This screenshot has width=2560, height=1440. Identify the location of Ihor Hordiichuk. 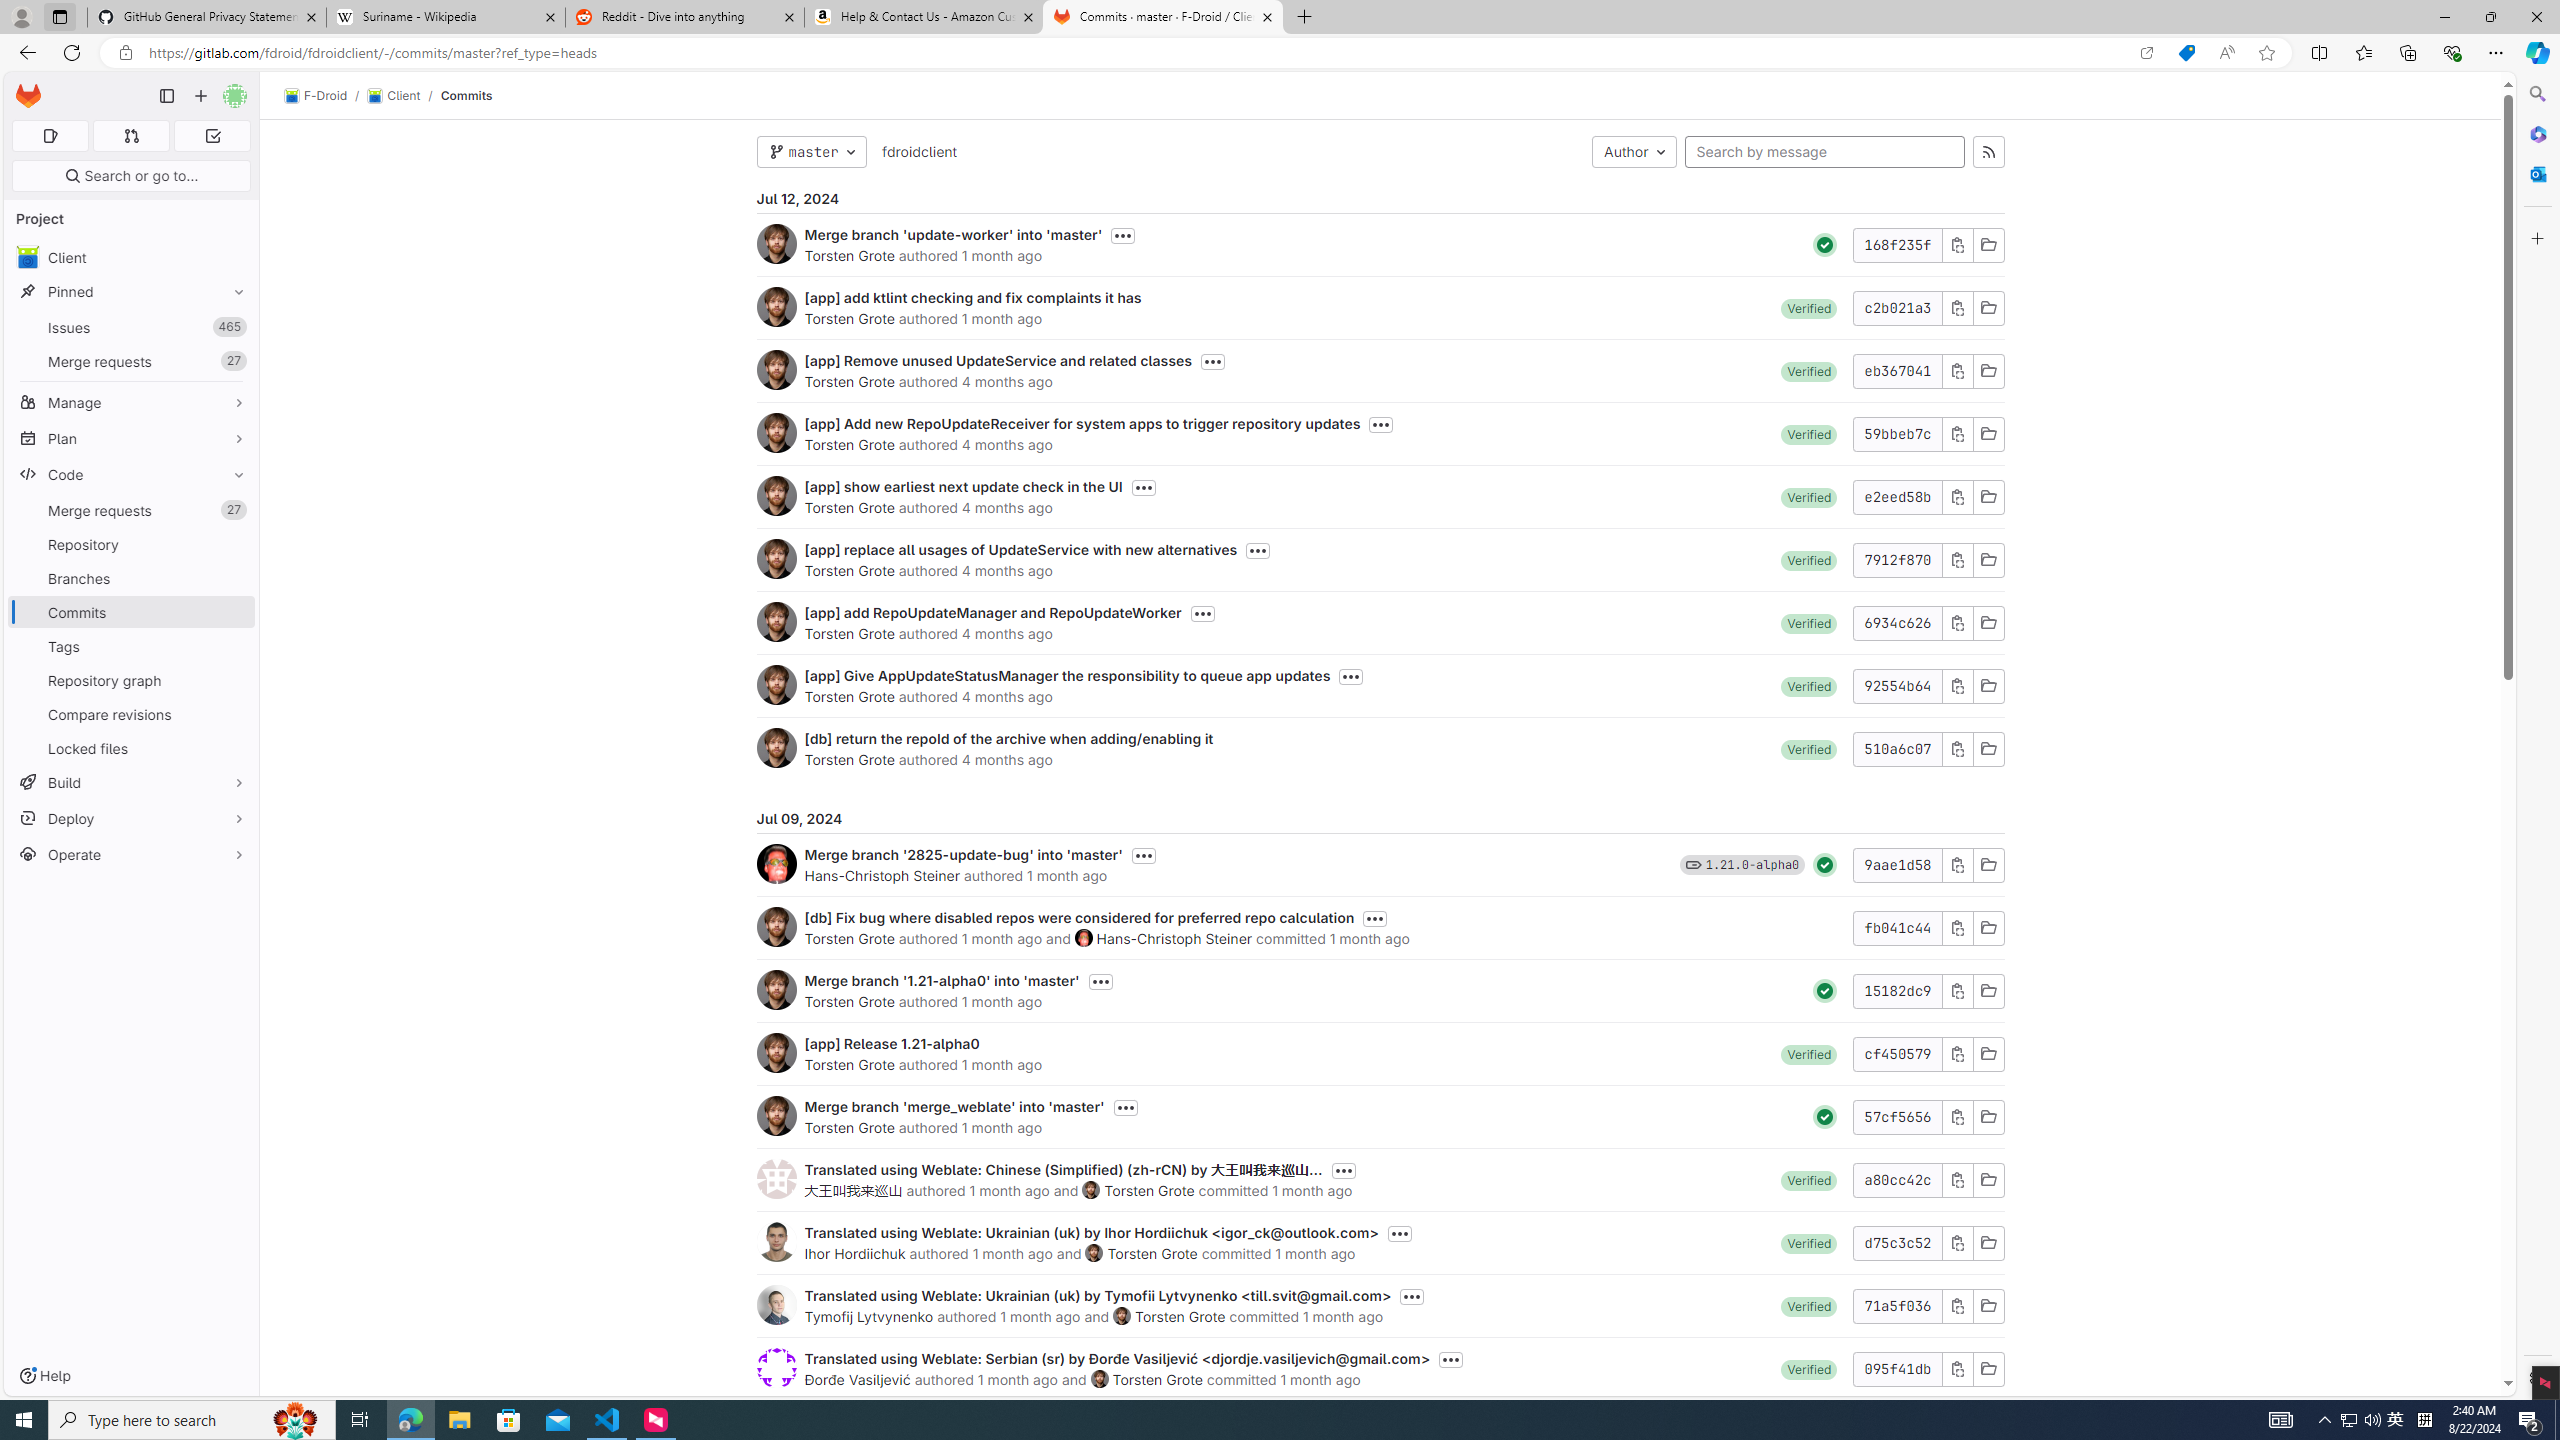
(854, 1253).